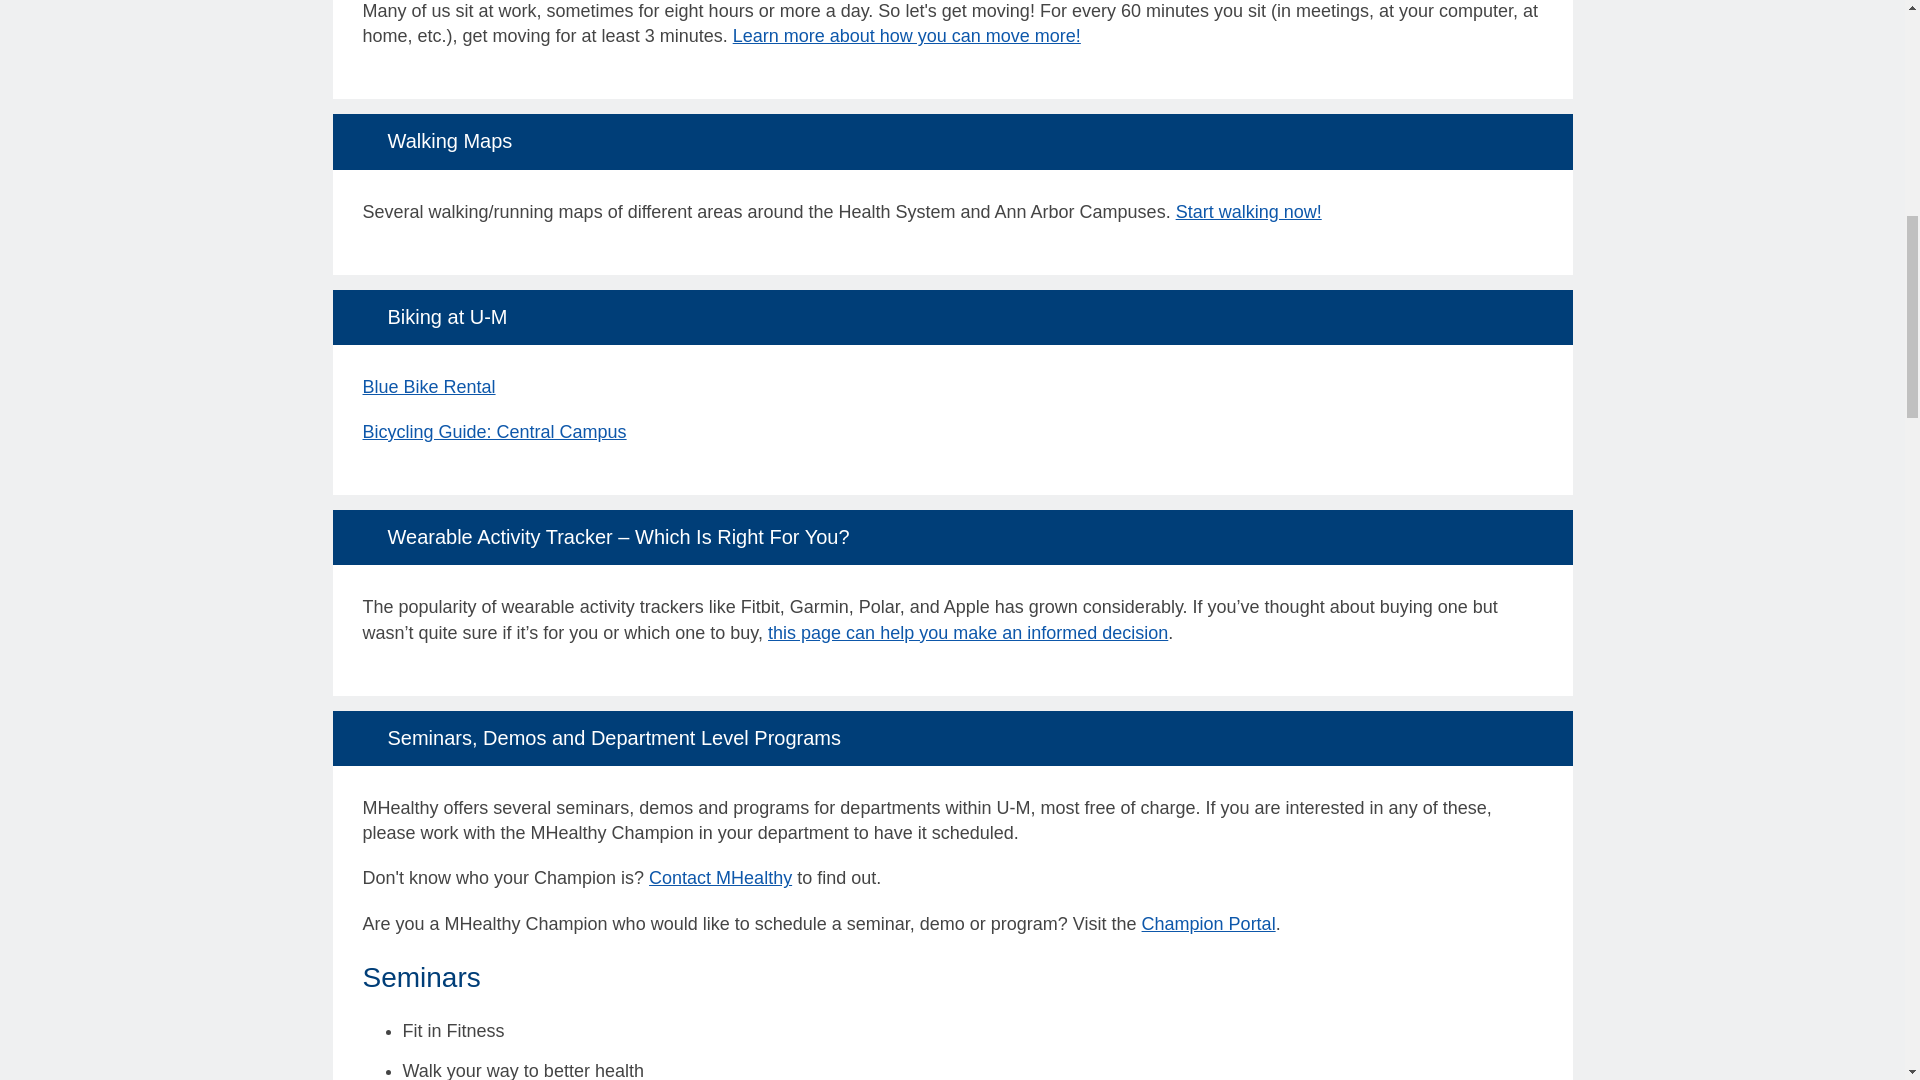 Image resolution: width=1920 pixels, height=1080 pixels. What do you see at coordinates (952, 738) in the screenshot?
I see `Seminars, Demos and Department Level Programs` at bounding box center [952, 738].